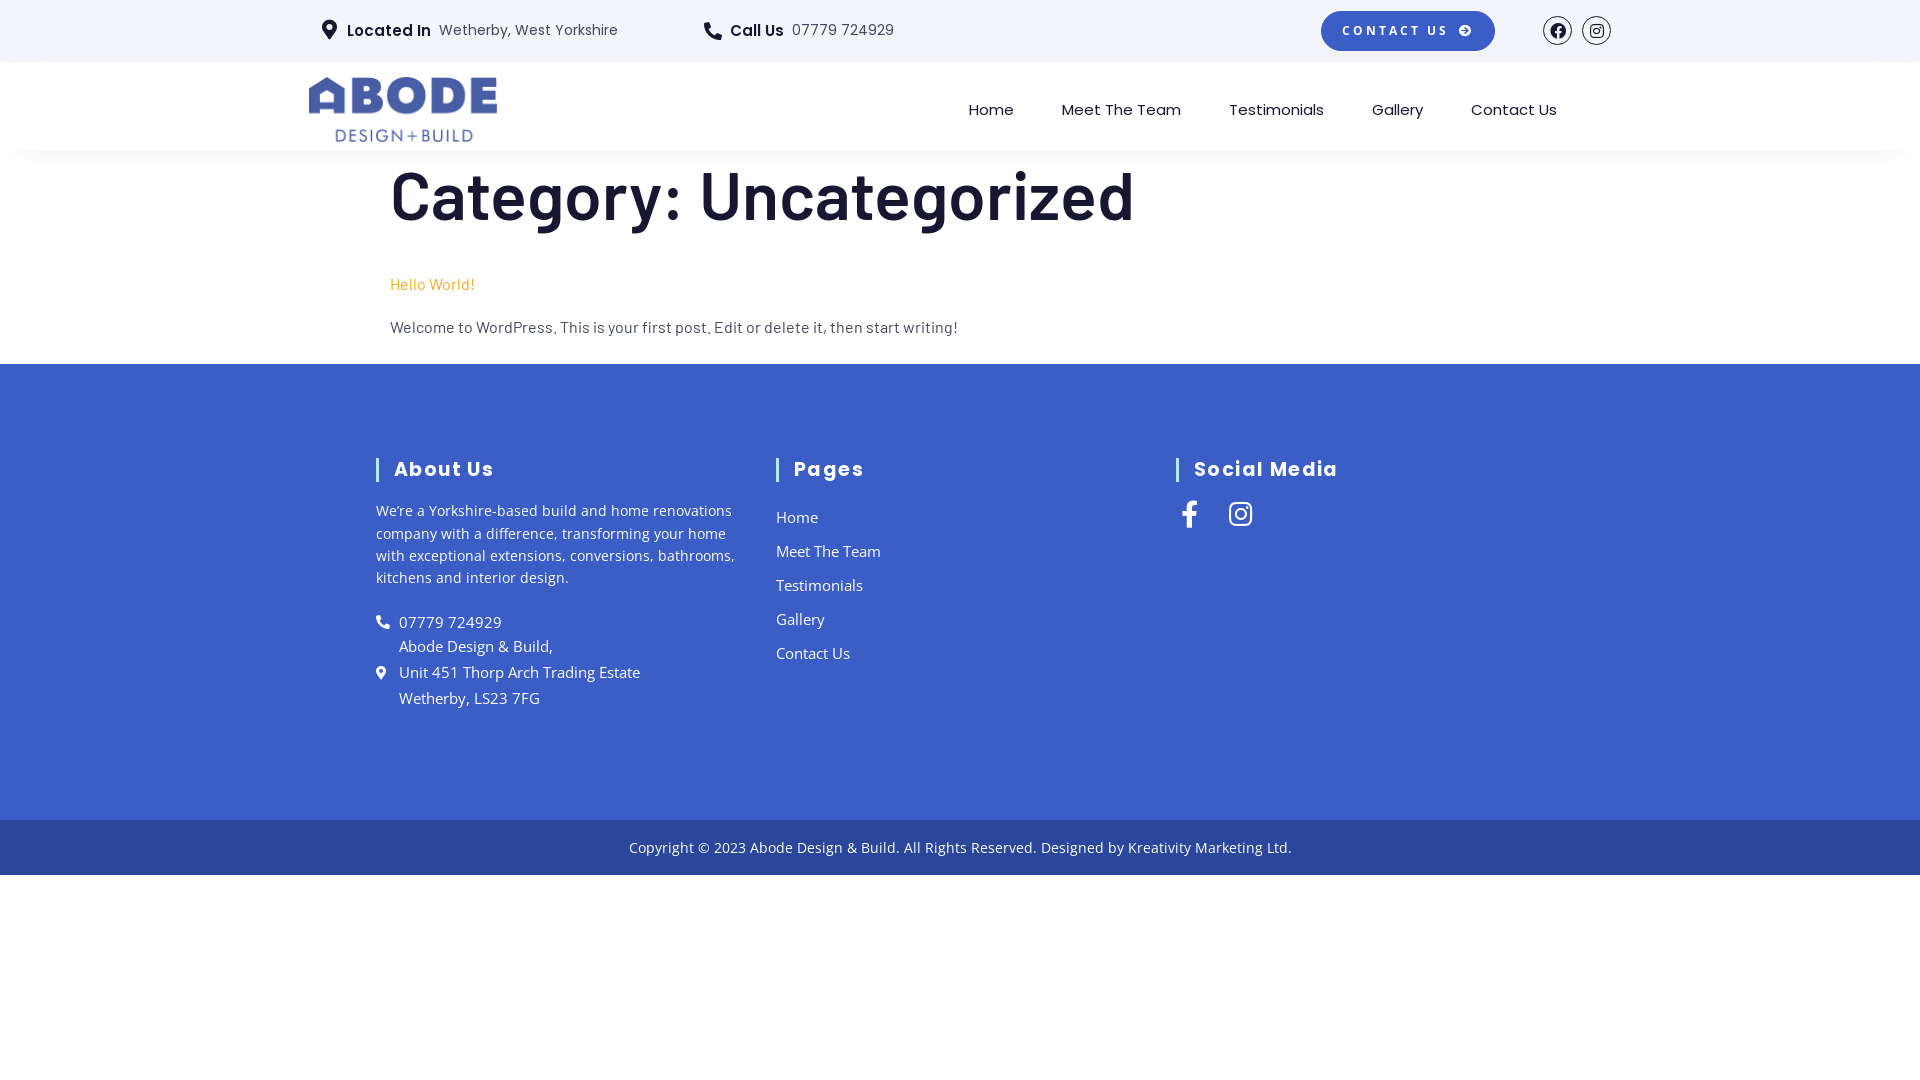 The image size is (1920, 1080). What do you see at coordinates (1398, 110) in the screenshot?
I see `Gallery` at bounding box center [1398, 110].